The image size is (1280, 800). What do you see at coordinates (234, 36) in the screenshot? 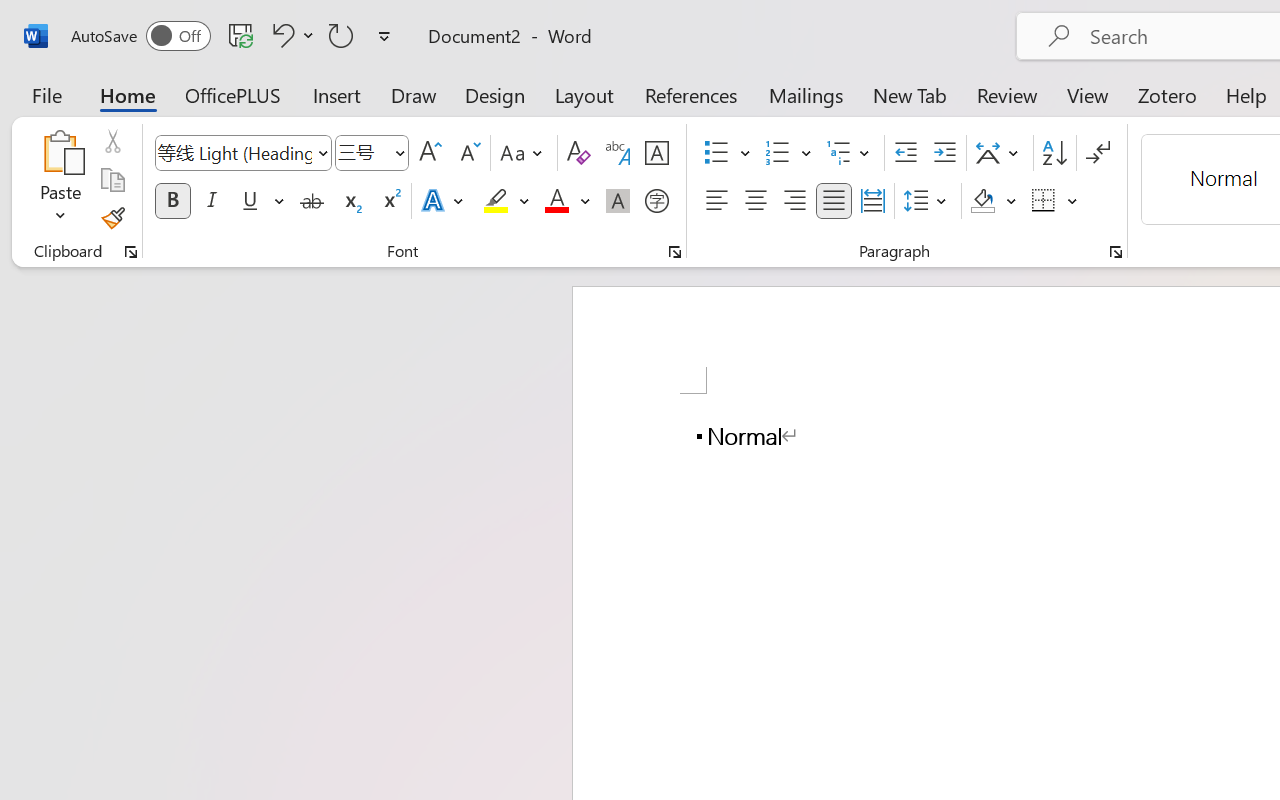
I see `Quick Access Toolbar` at bounding box center [234, 36].